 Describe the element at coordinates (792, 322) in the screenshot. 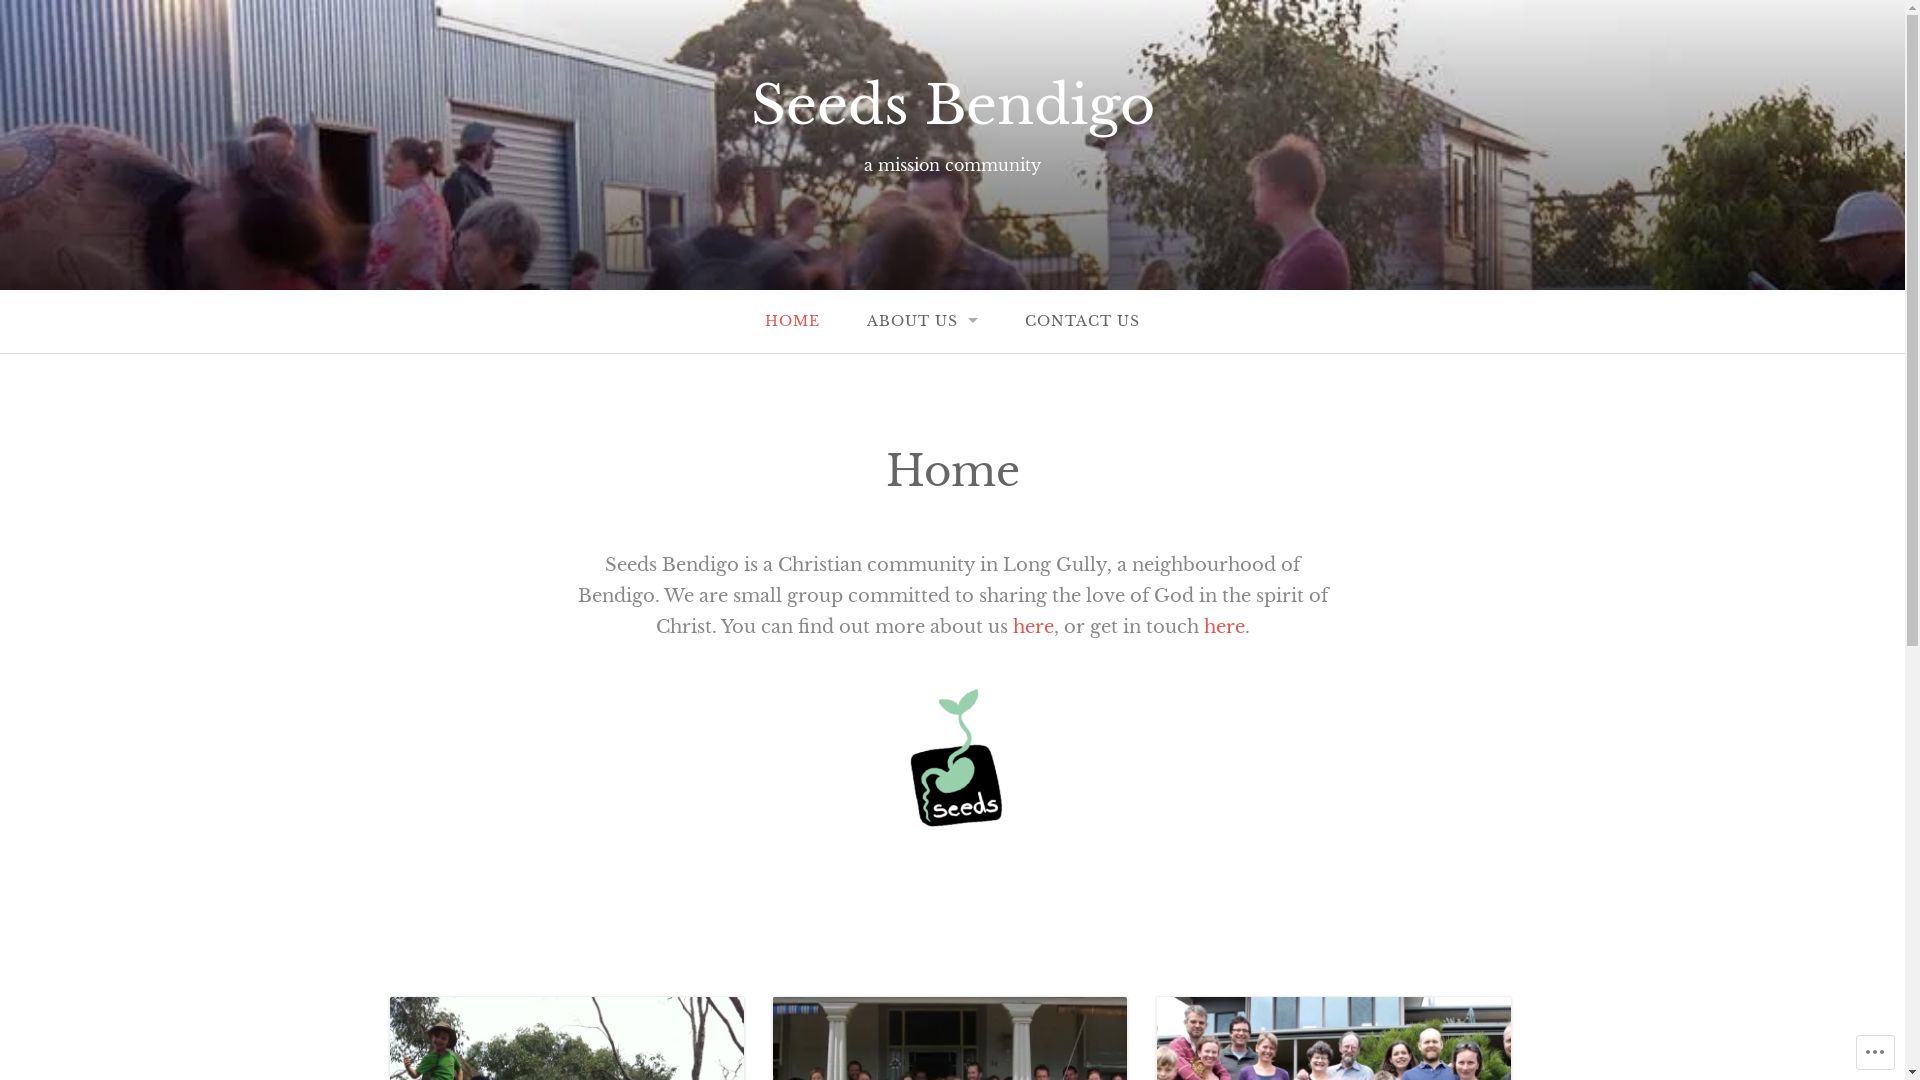

I see `HOME` at that location.